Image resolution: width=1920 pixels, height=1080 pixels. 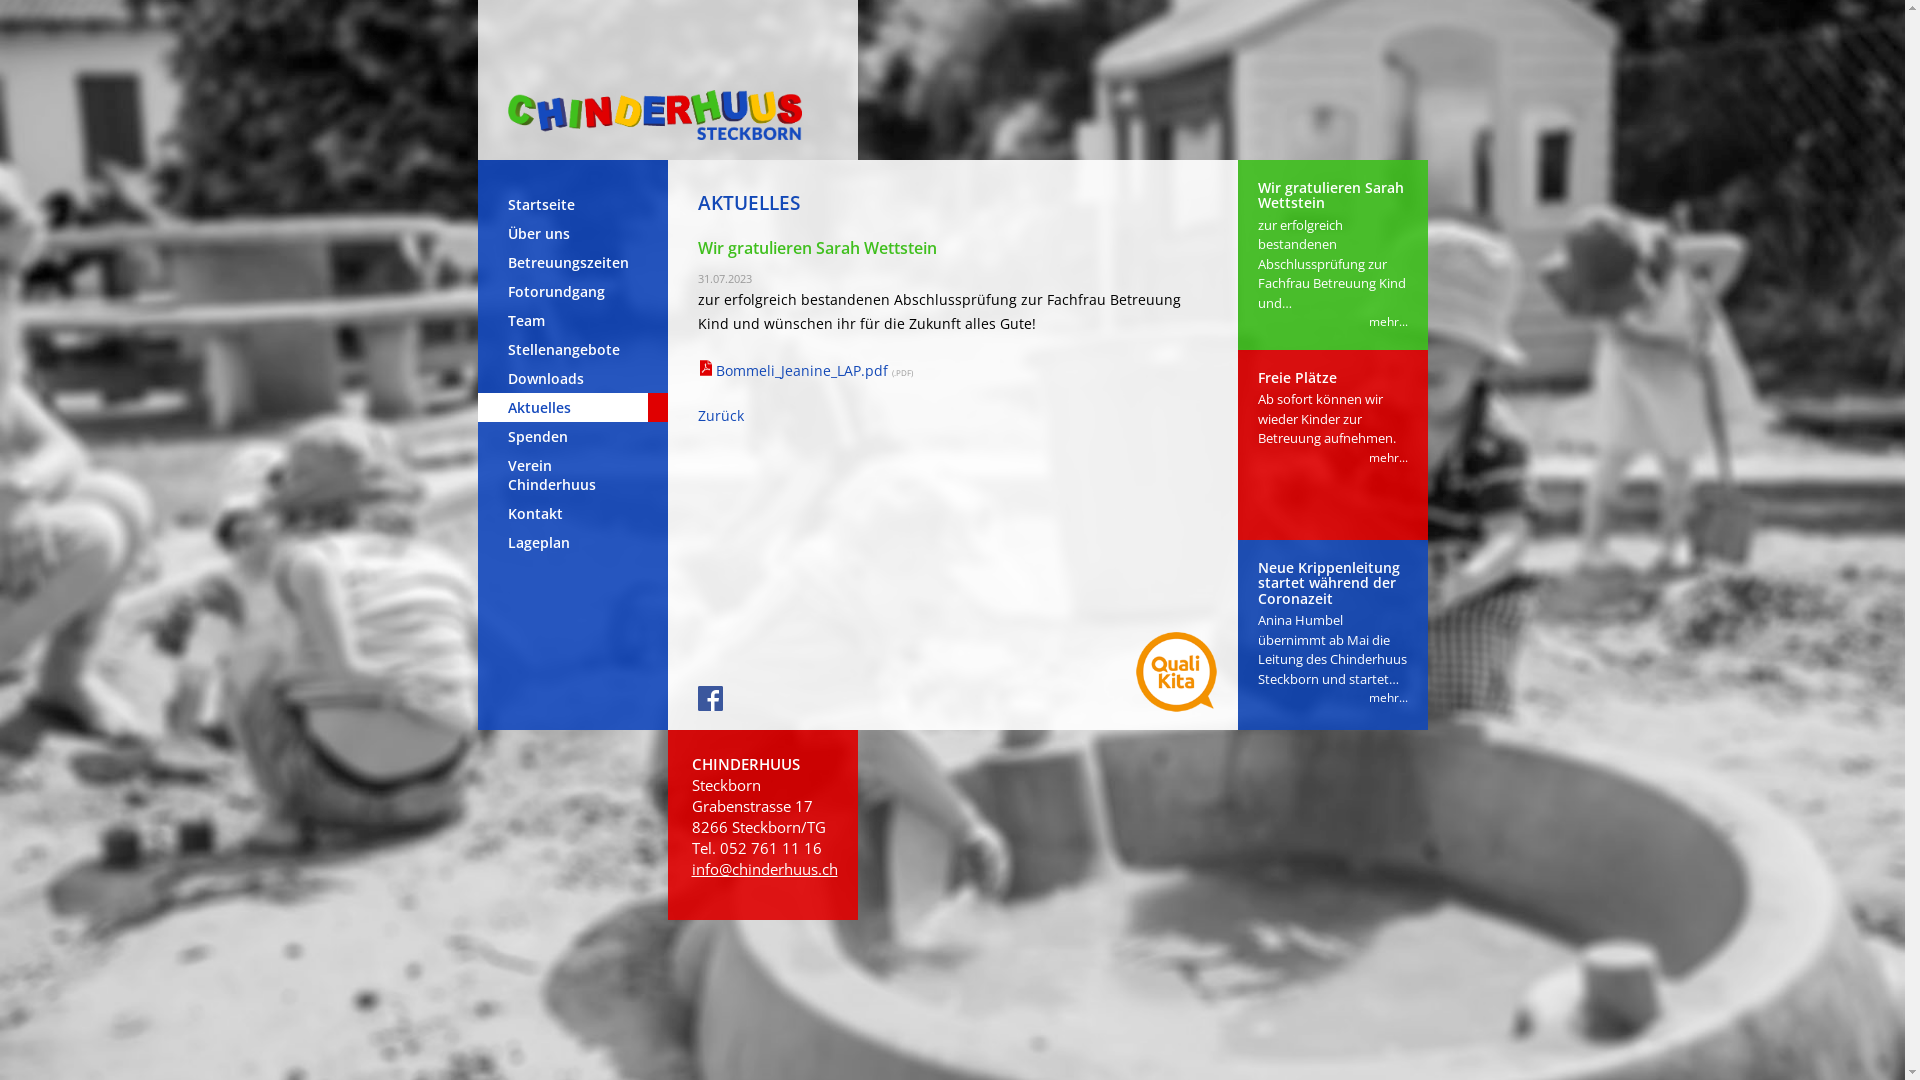 What do you see at coordinates (1388, 698) in the screenshot?
I see `mehr...` at bounding box center [1388, 698].